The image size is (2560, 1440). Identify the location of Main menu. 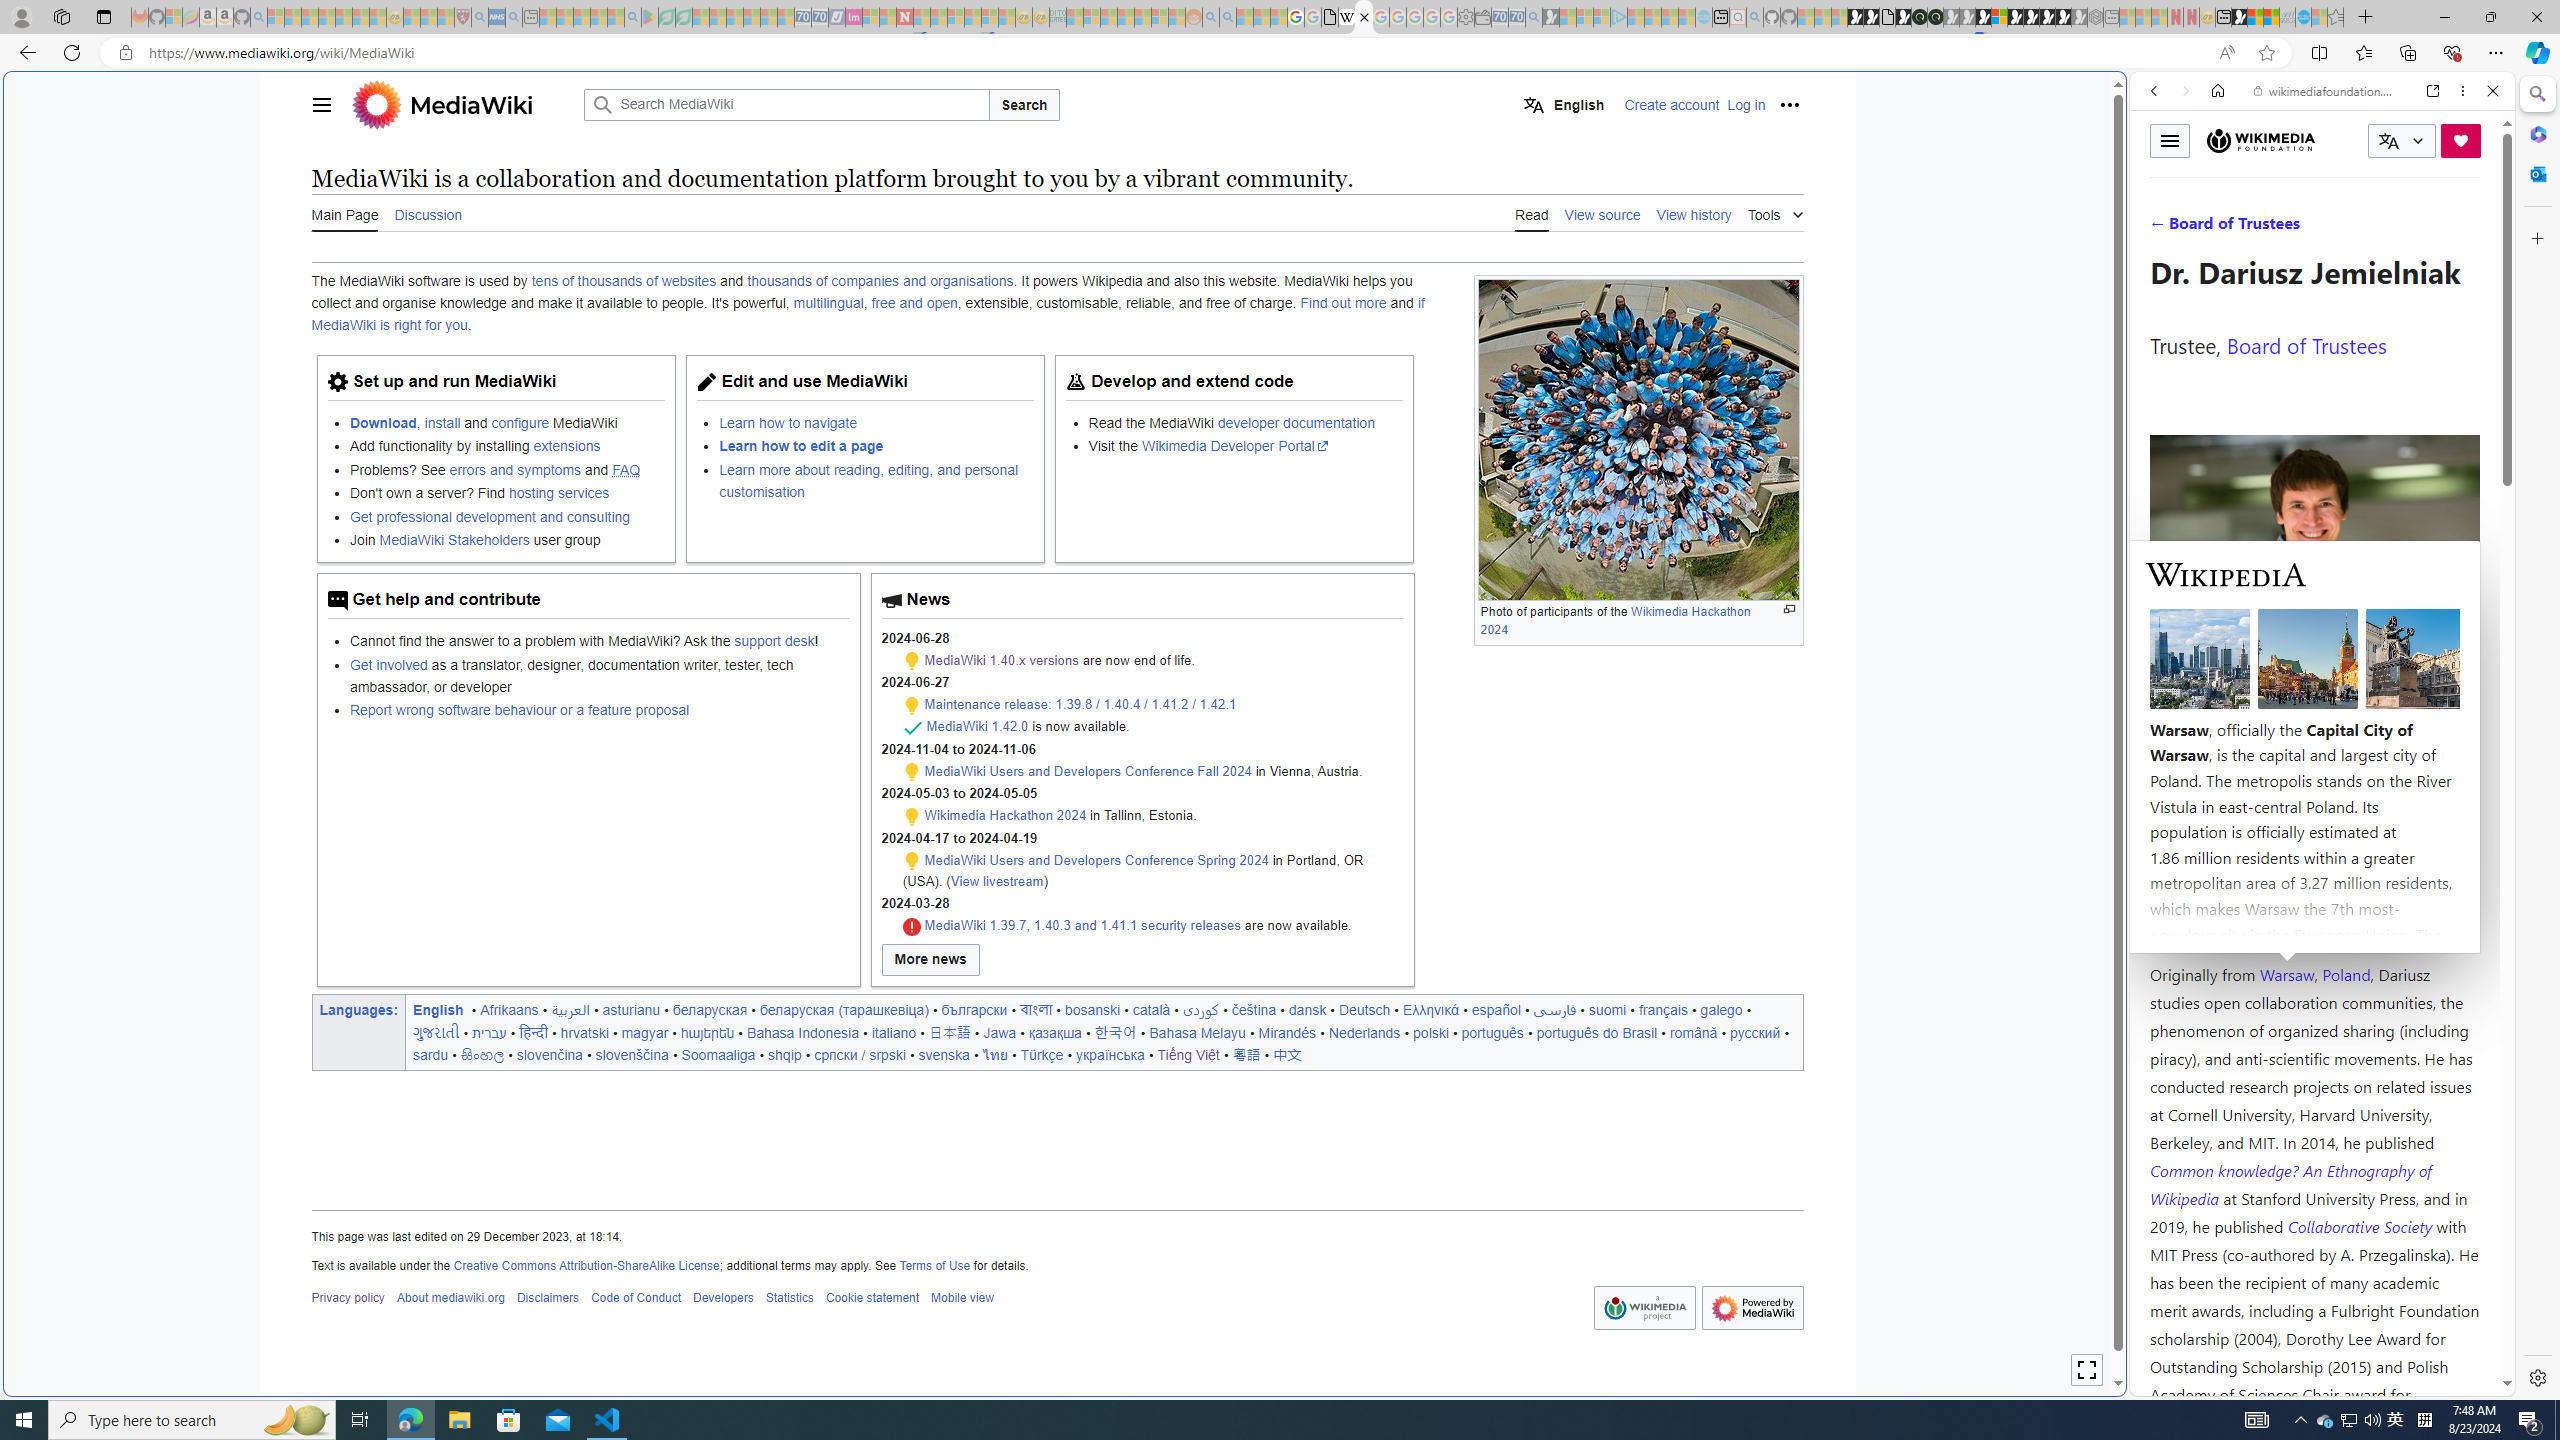
(320, 104).